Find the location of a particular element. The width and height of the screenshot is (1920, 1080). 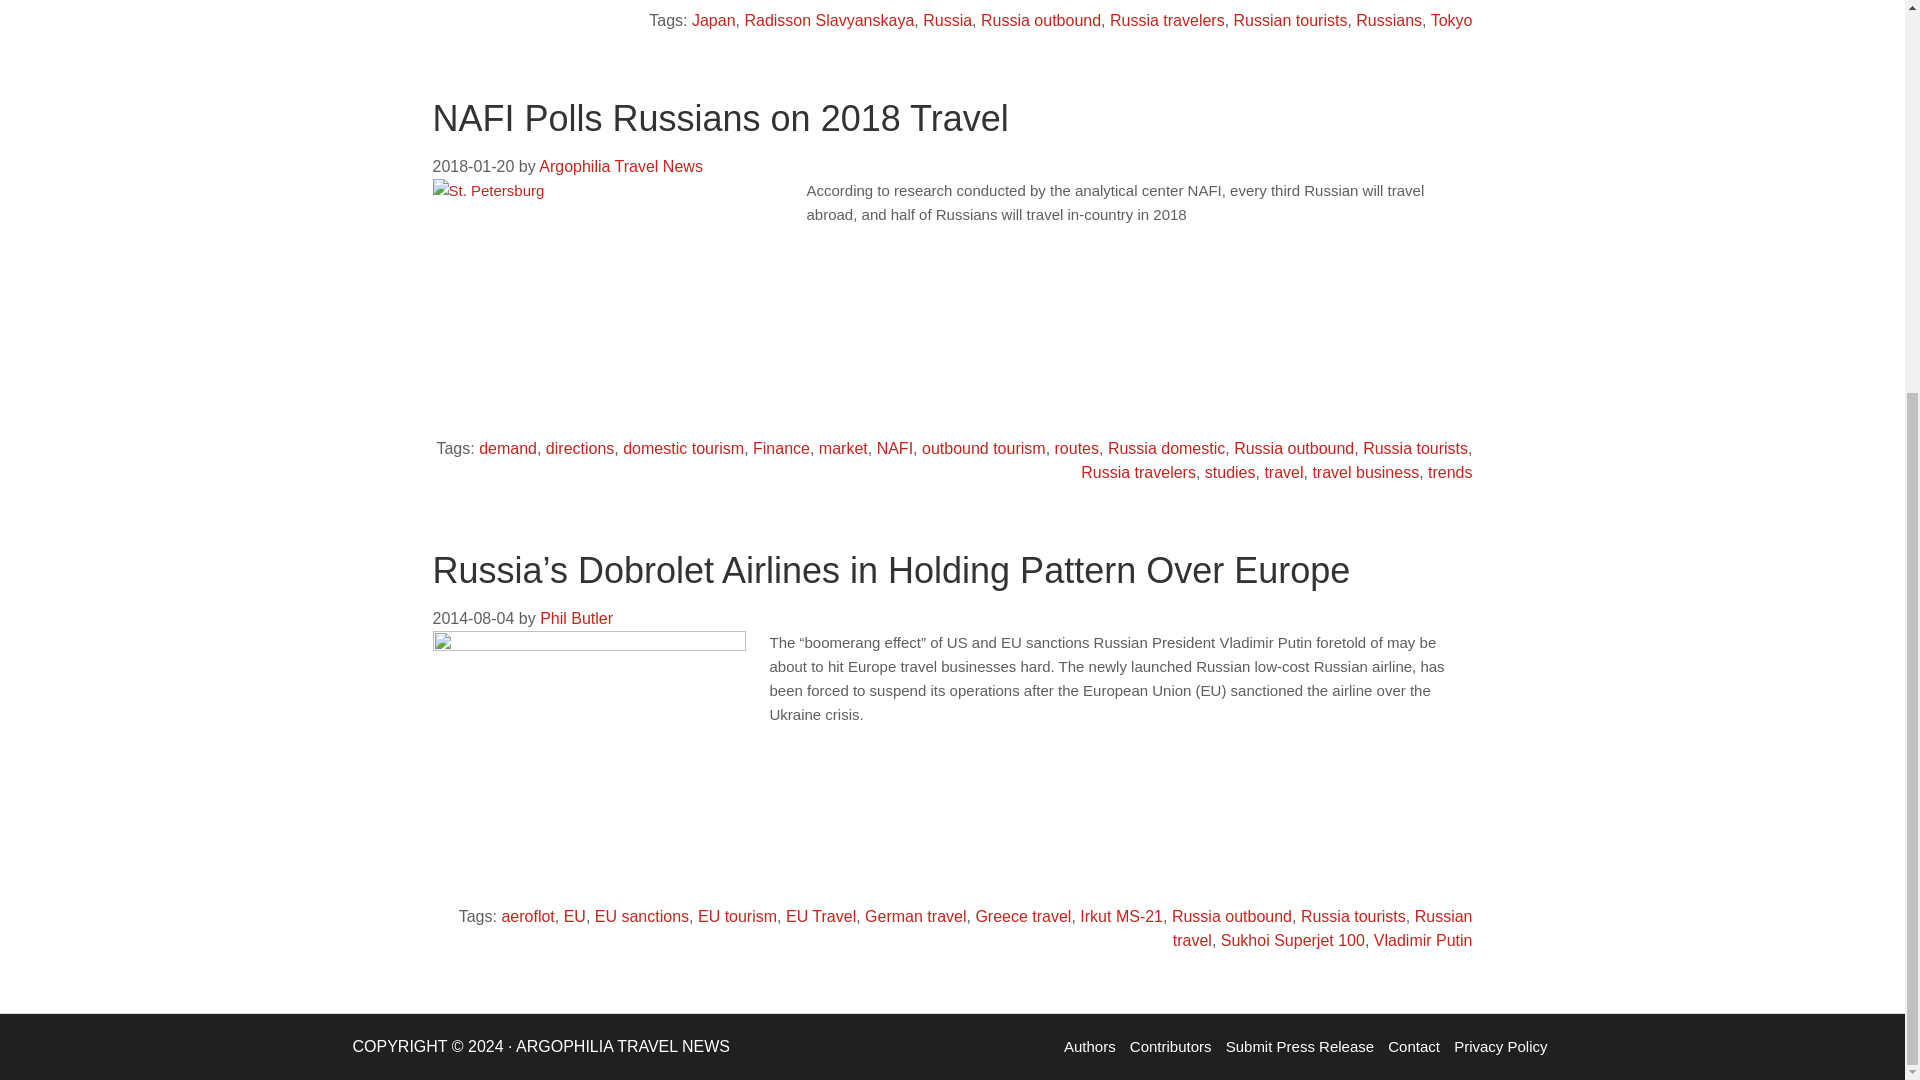

domestic tourism is located at coordinates (683, 448).